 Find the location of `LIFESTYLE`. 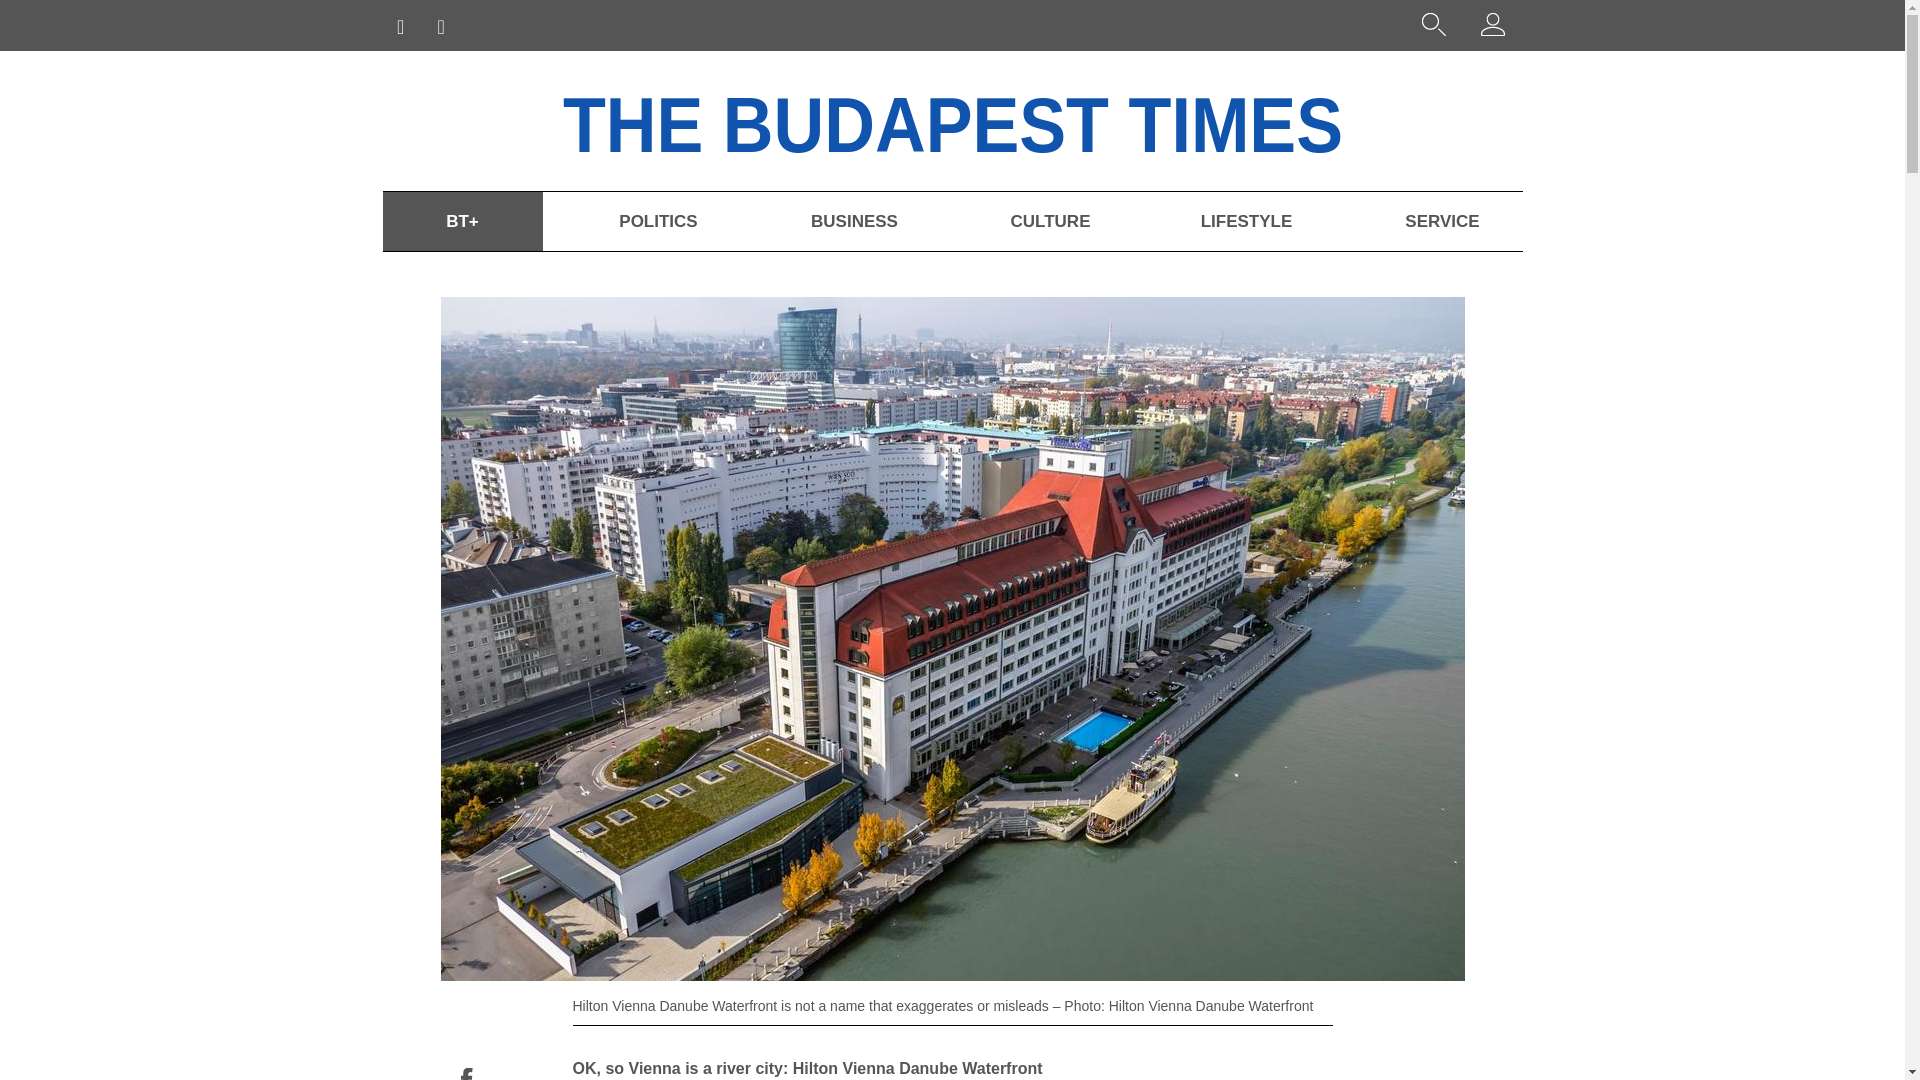

LIFESTYLE is located at coordinates (1246, 221).